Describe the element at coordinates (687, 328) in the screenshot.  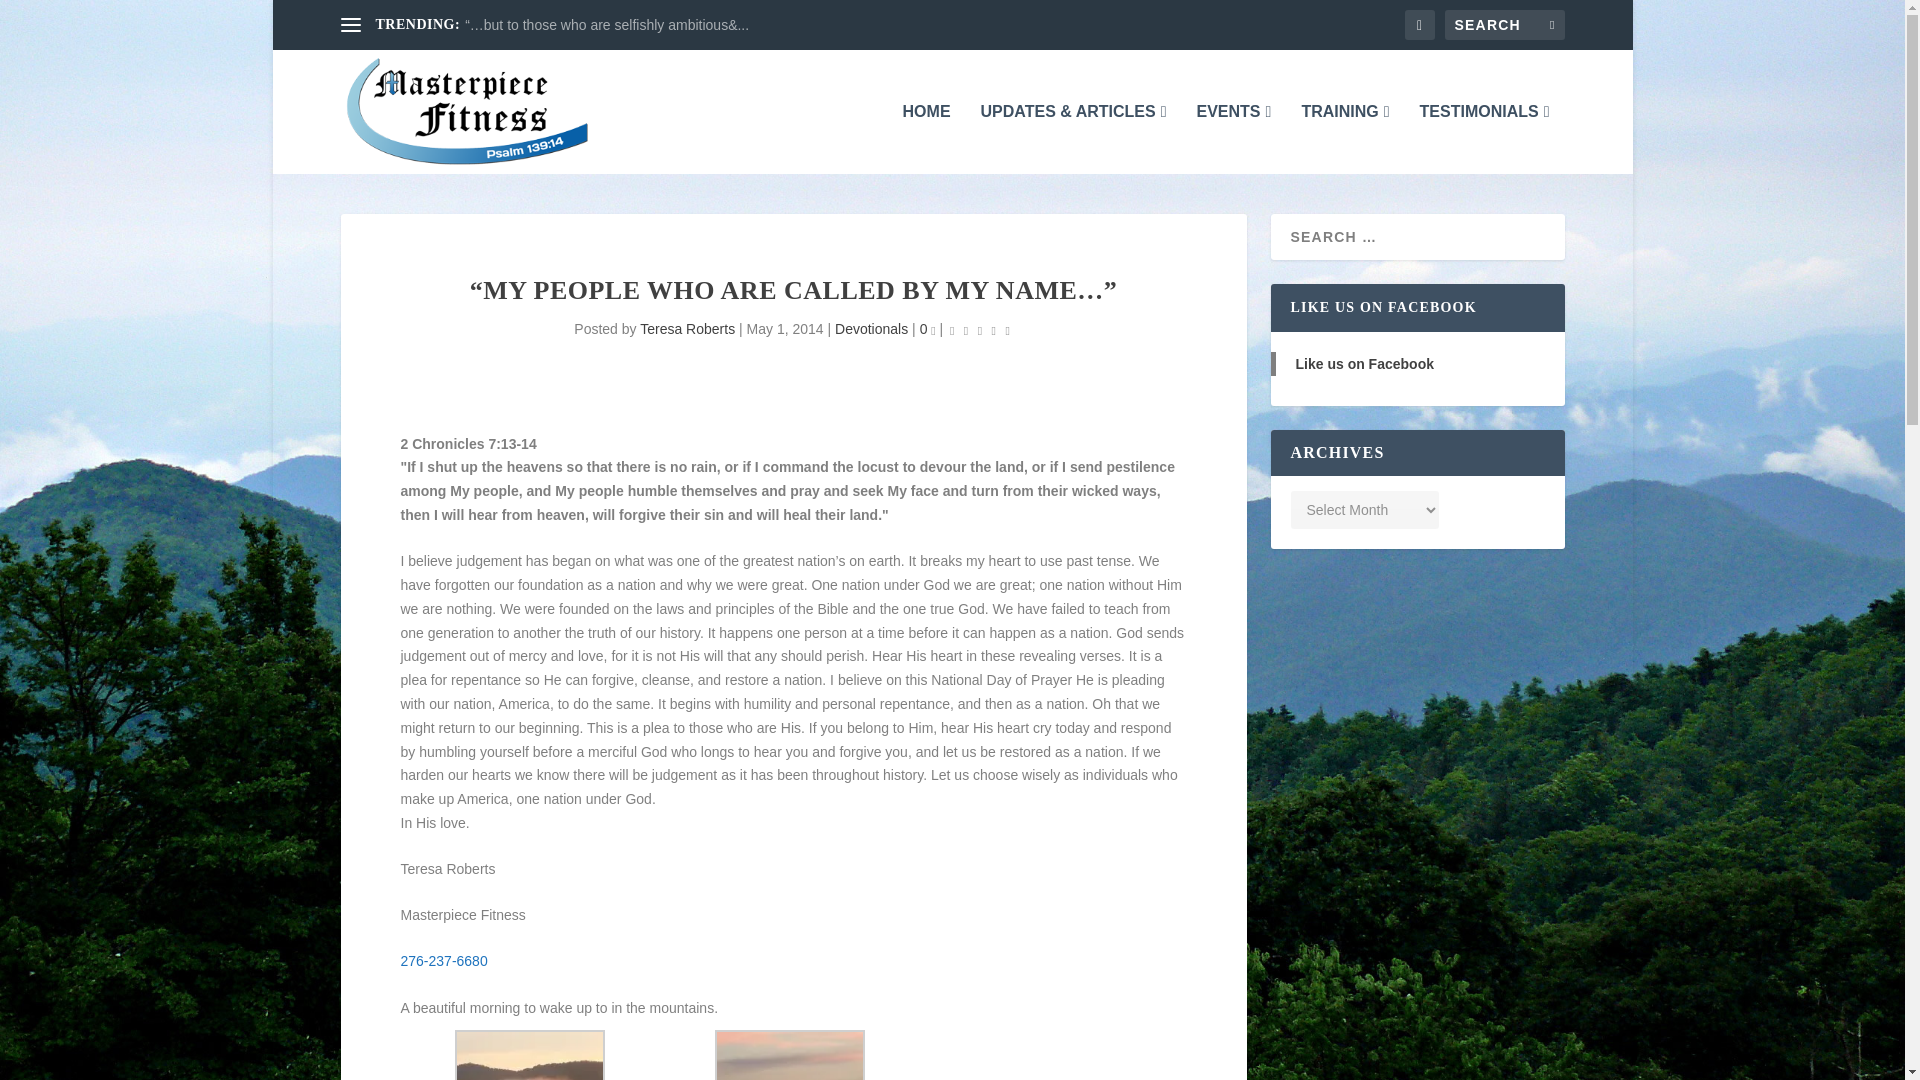
I see `Posts by Teresa Roberts` at that location.